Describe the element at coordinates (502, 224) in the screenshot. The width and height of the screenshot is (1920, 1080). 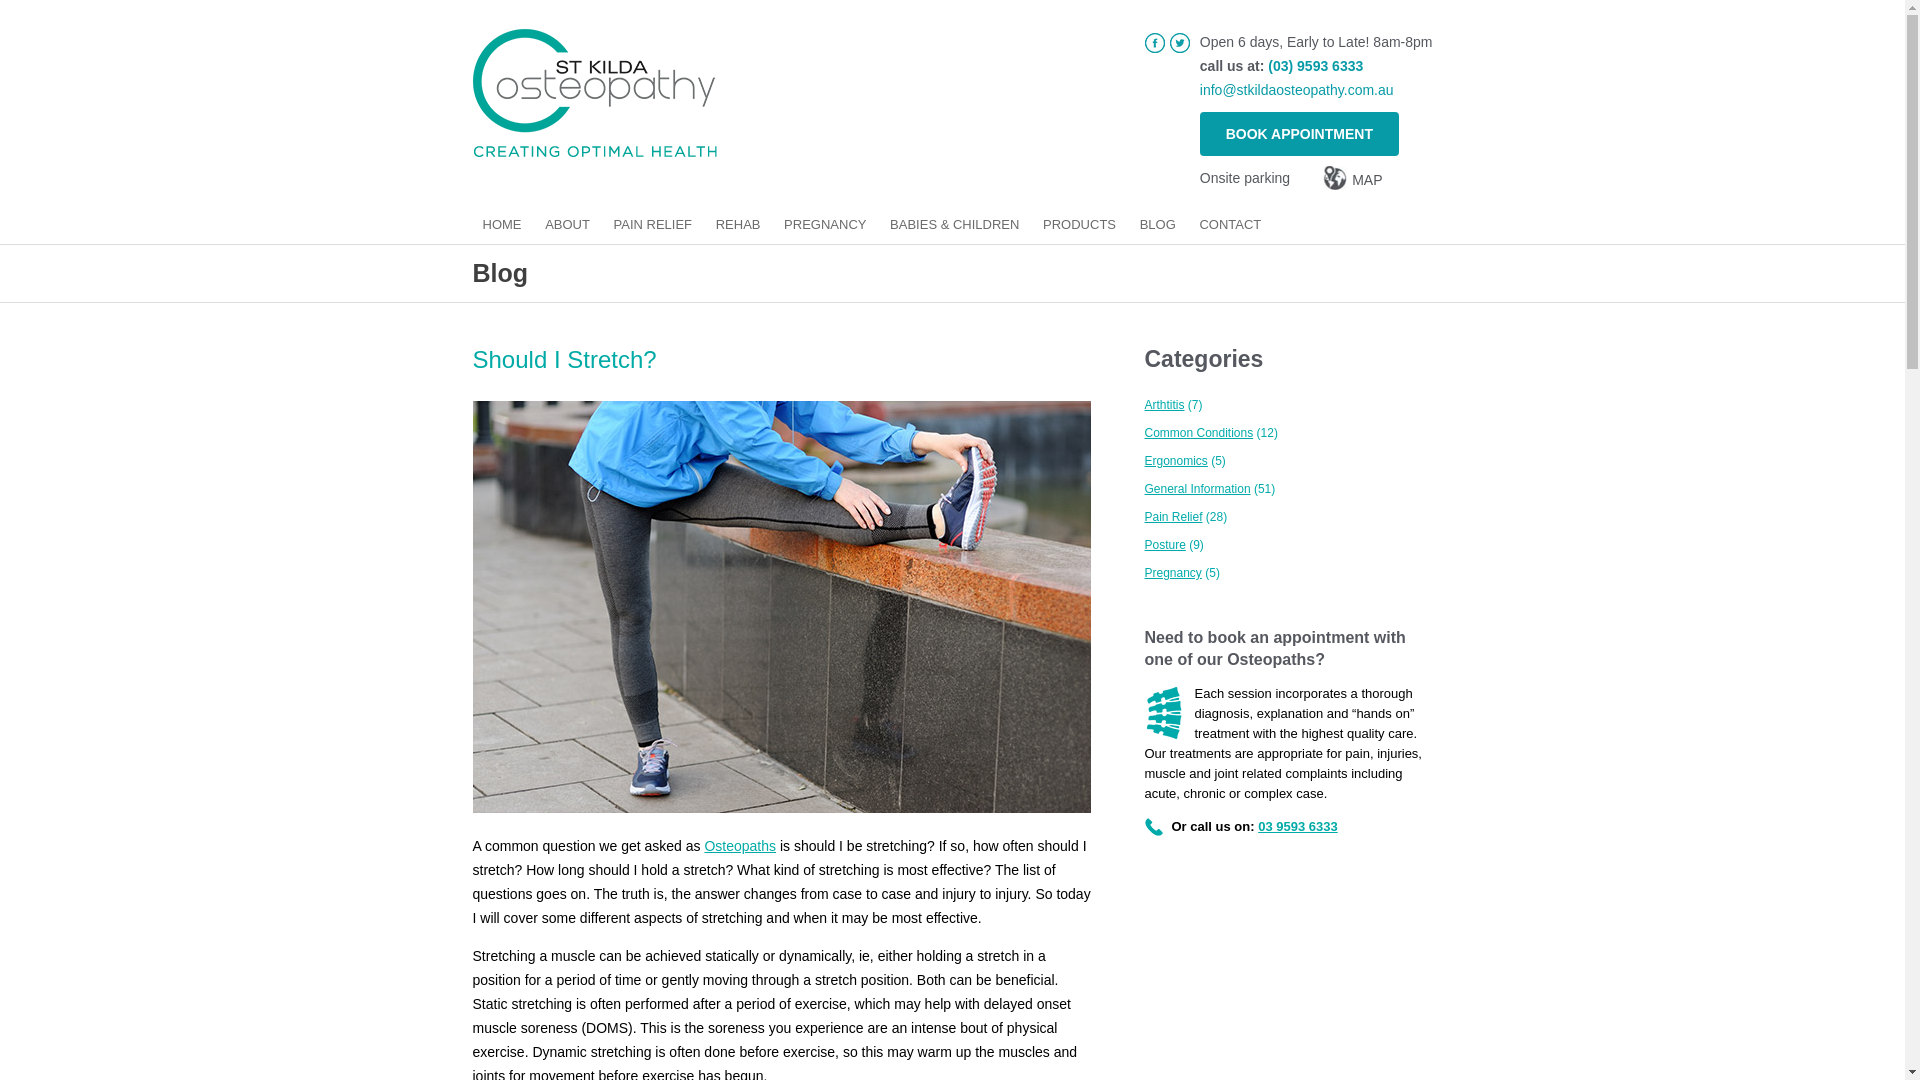
I see `HOME` at that location.